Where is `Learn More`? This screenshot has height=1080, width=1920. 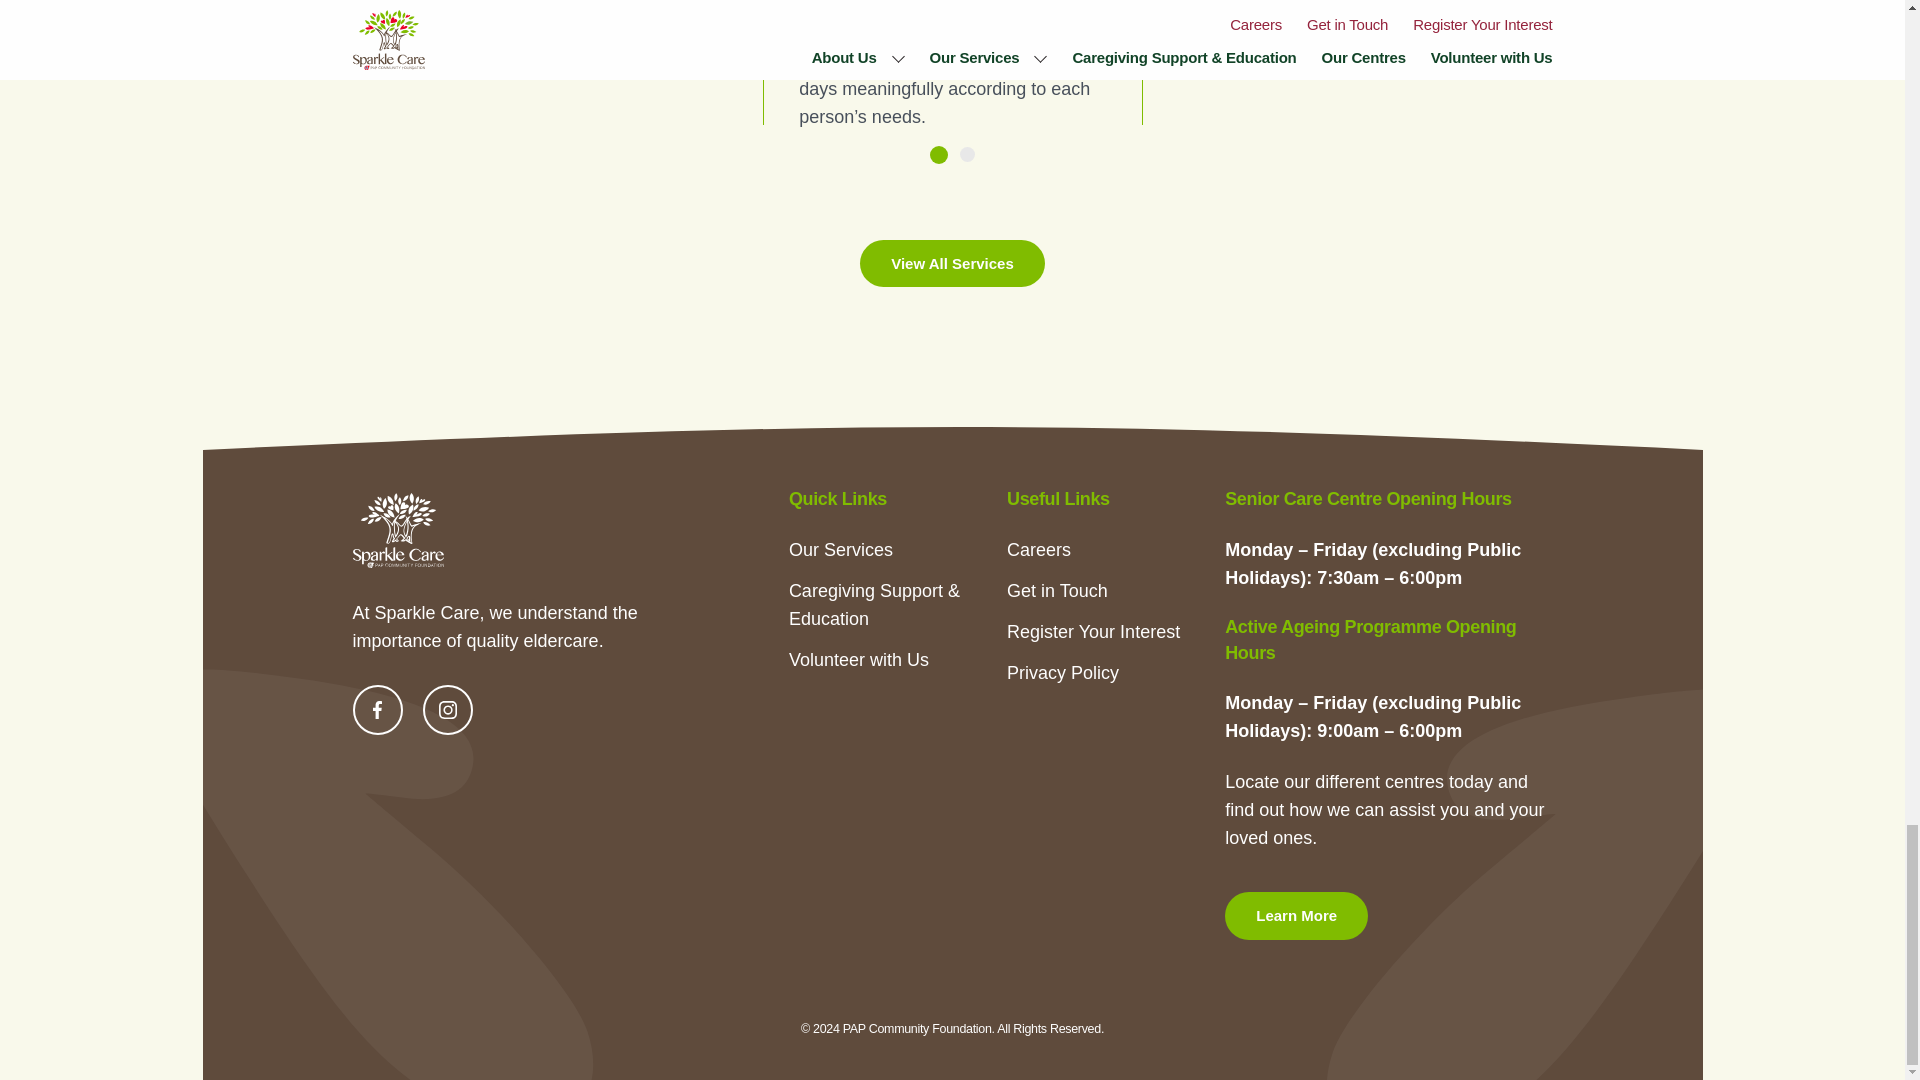
Learn More is located at coordinates (1296, 915).